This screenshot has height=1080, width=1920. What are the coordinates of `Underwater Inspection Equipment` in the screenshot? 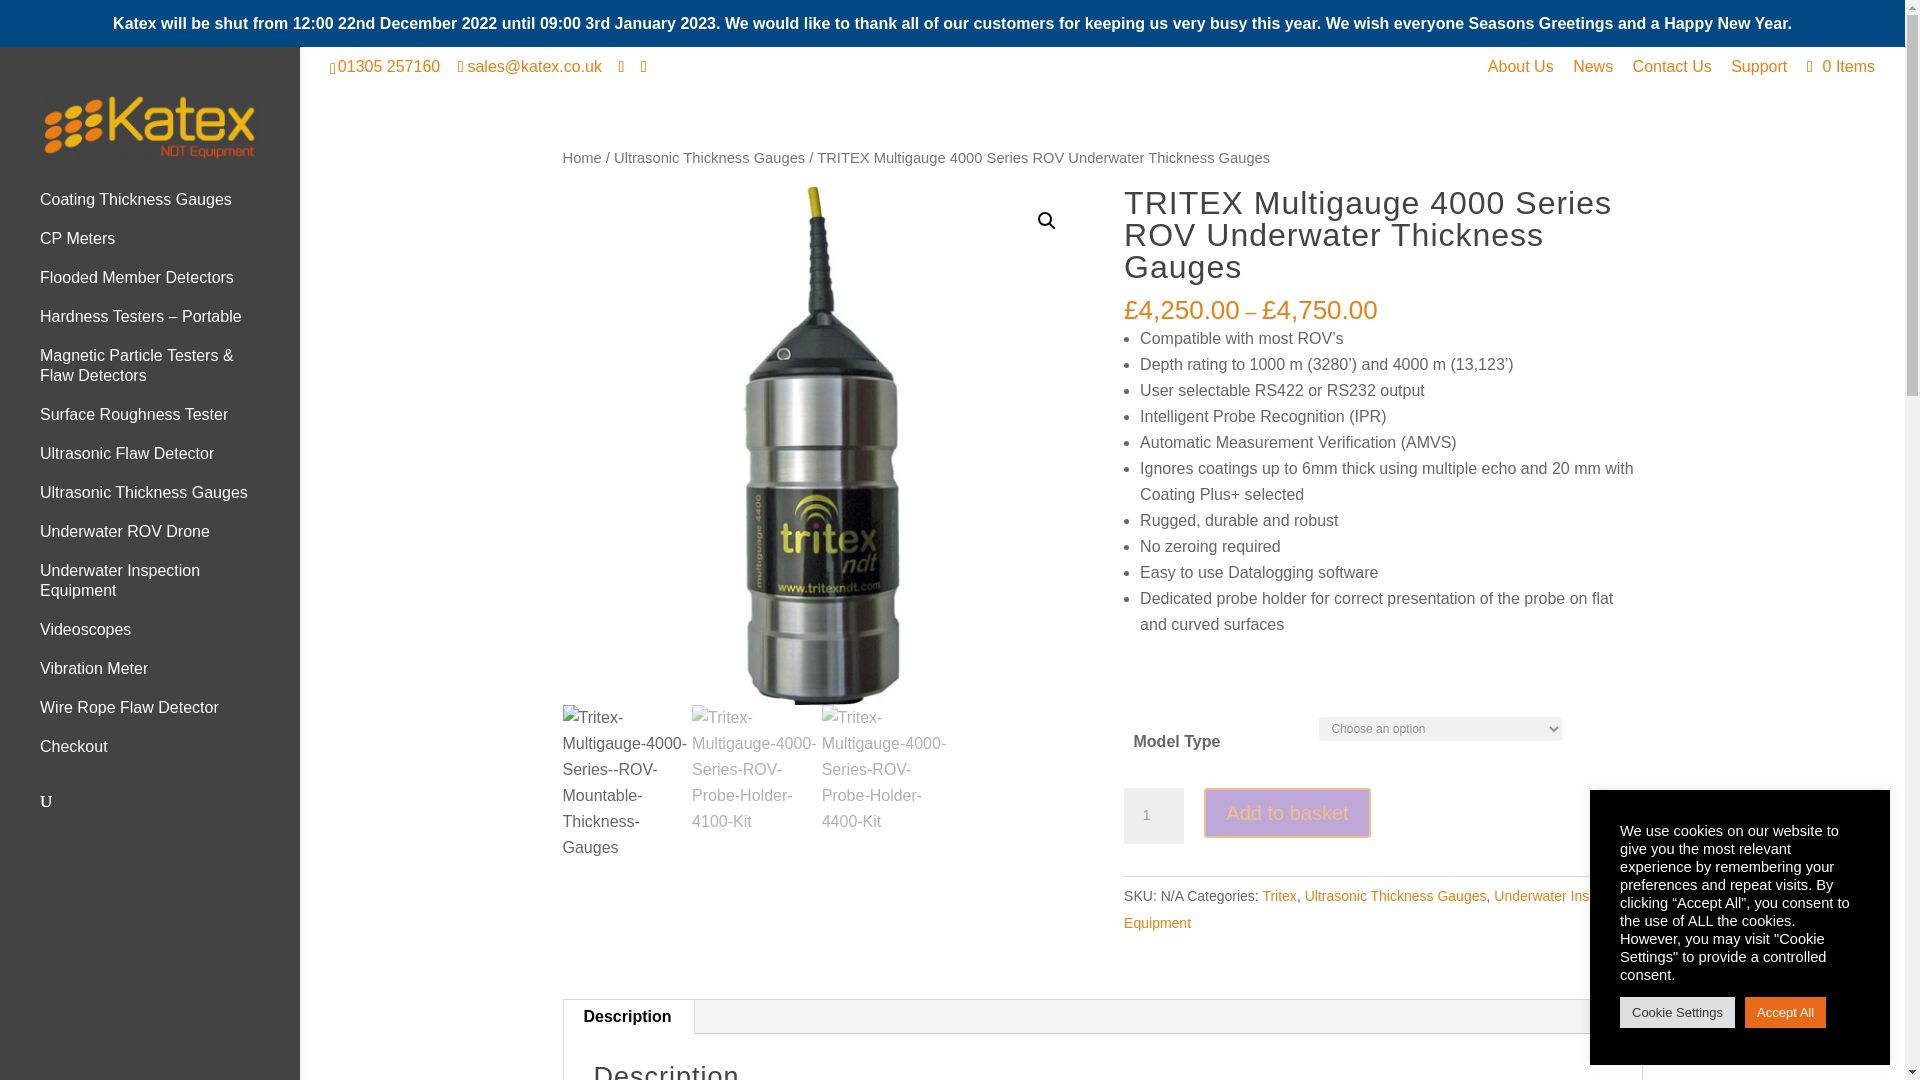 It's located at (170, 590).